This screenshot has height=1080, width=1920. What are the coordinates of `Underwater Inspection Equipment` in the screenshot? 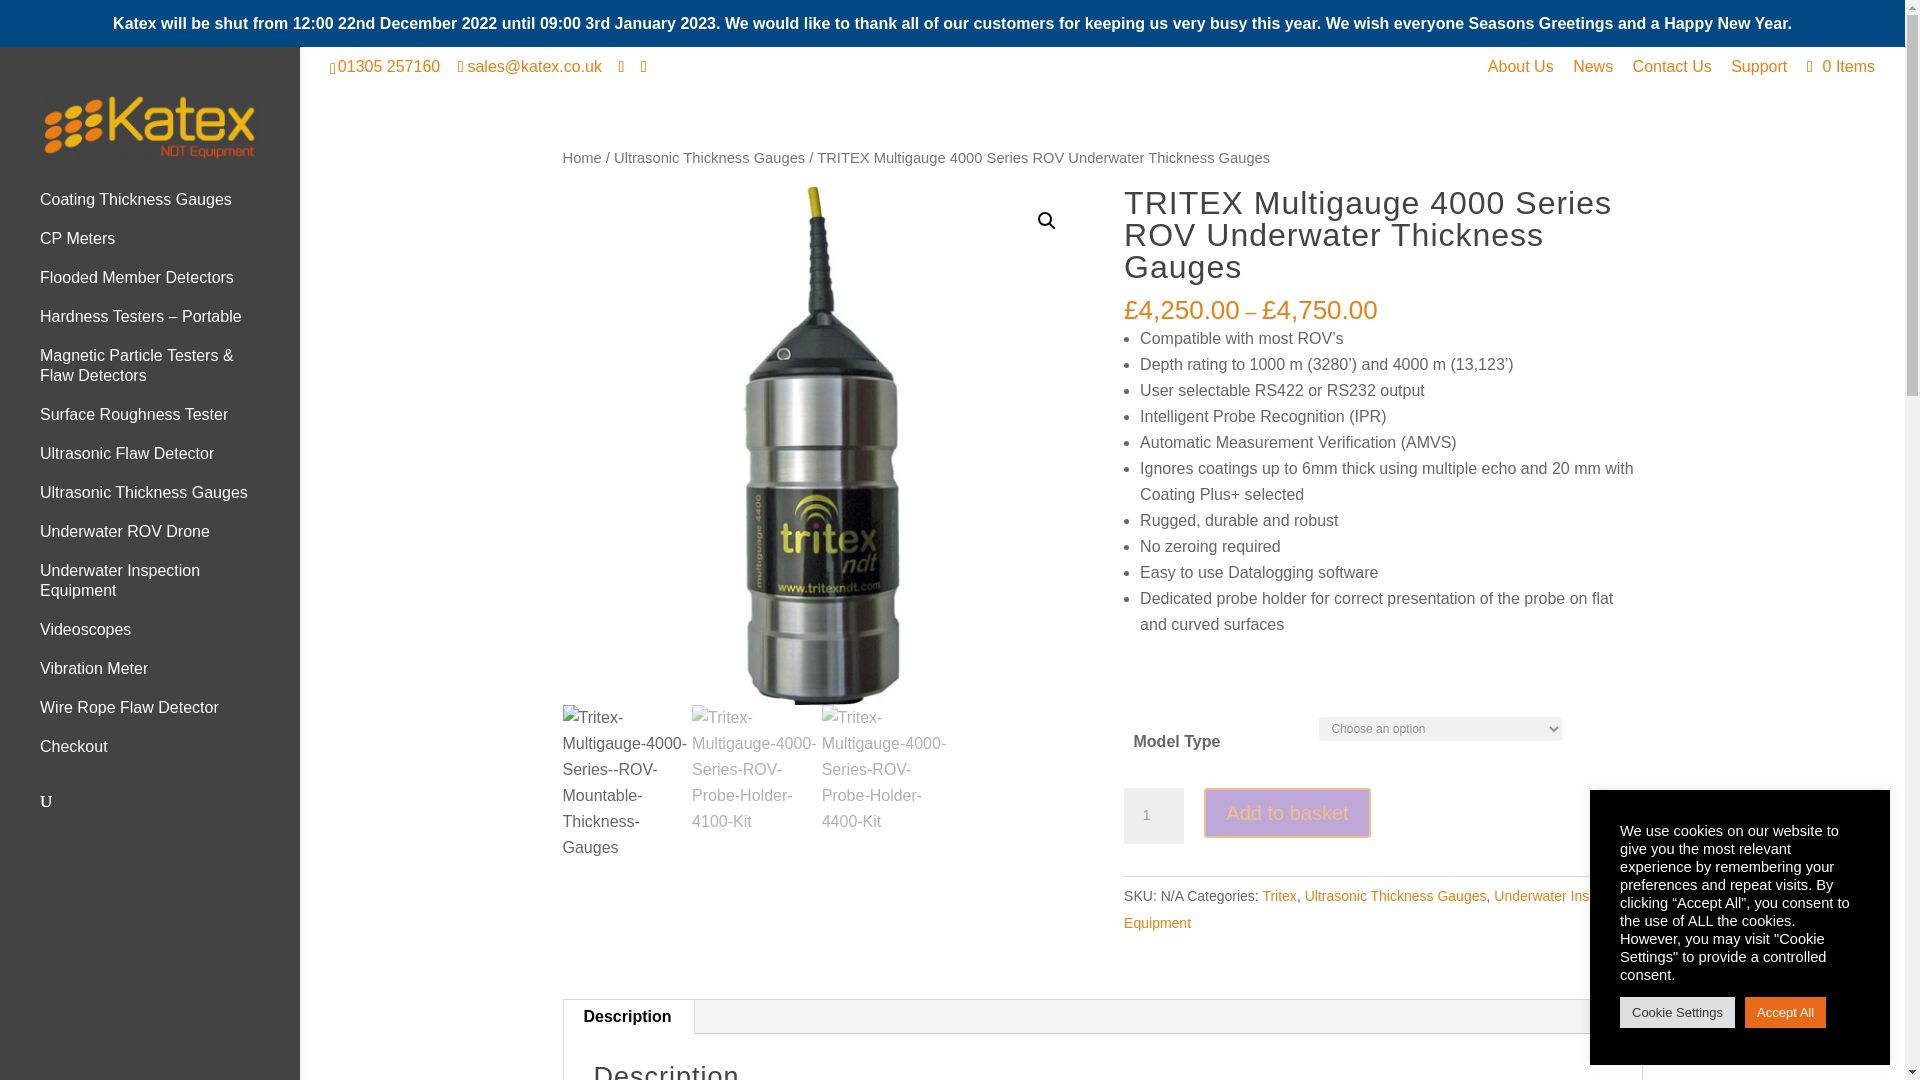 It's located at (170, 590).